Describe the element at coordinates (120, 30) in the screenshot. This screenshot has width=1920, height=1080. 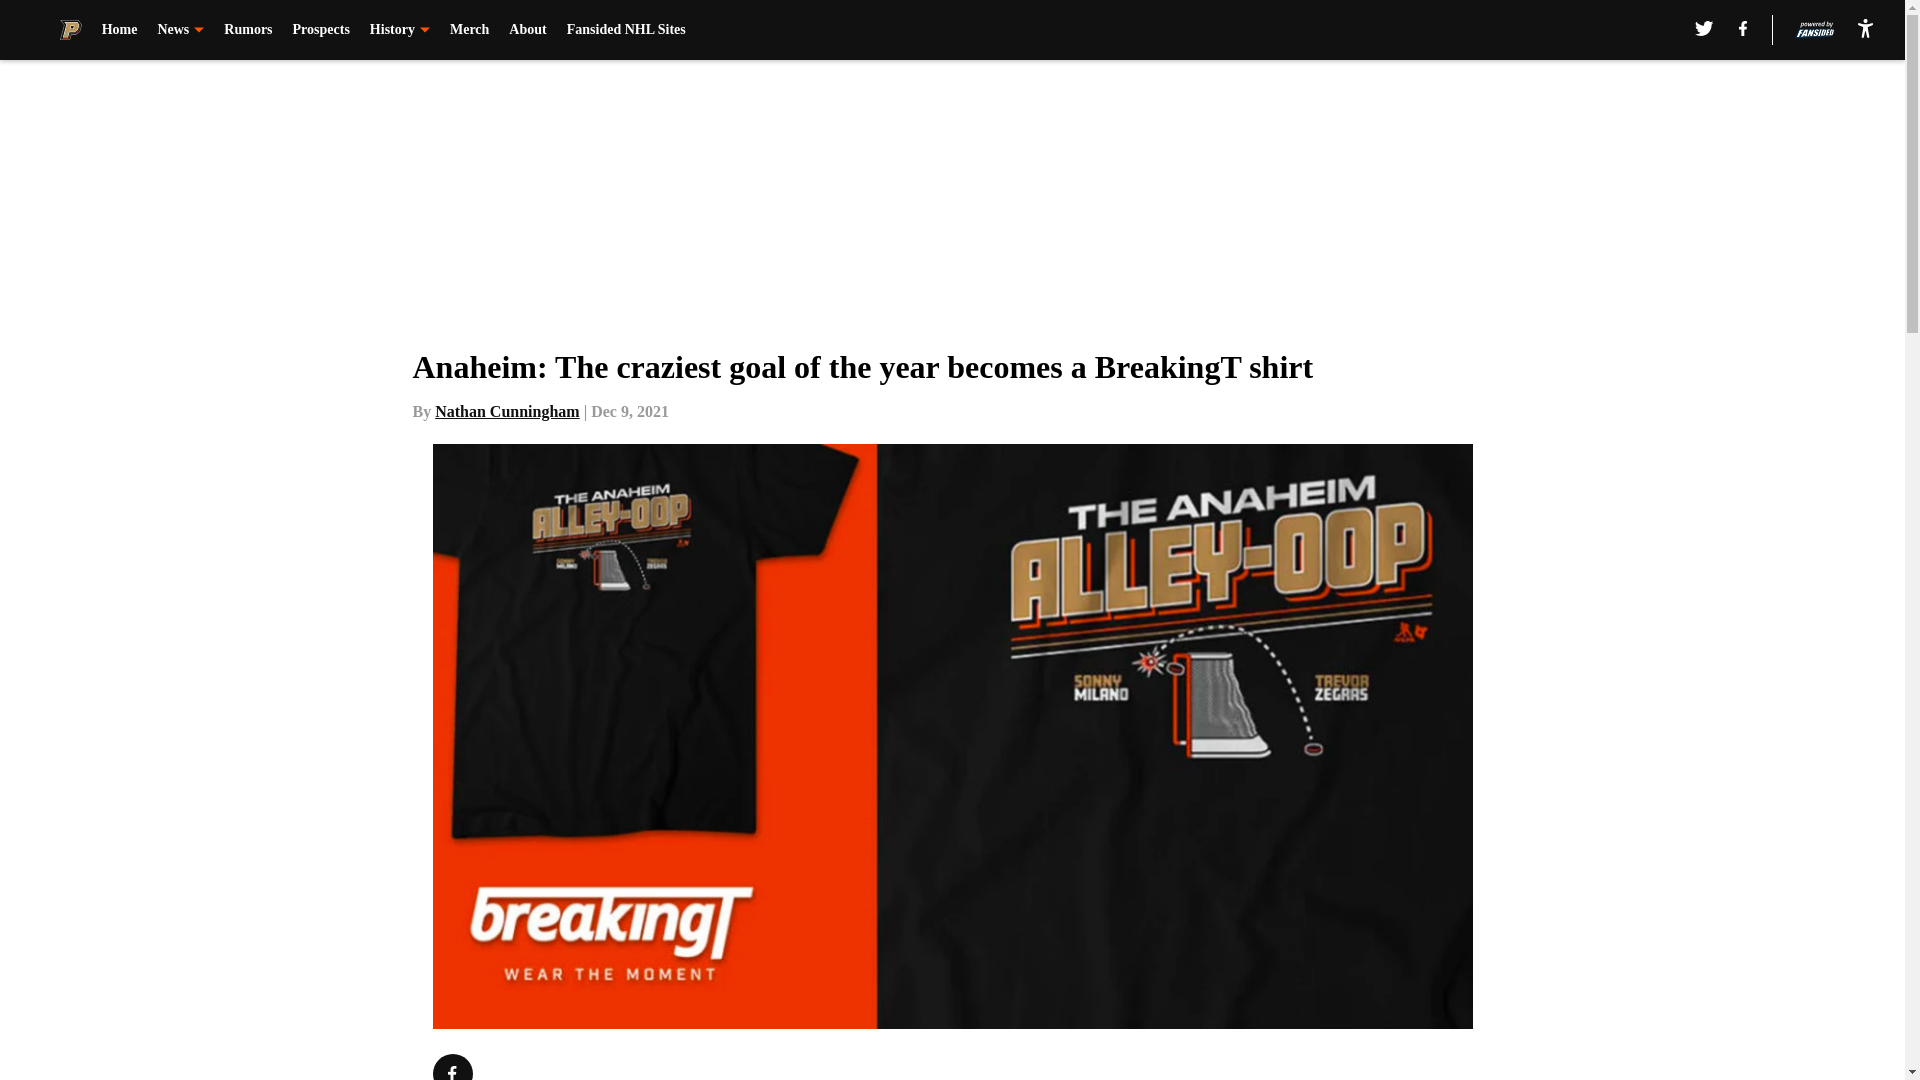
I see `Home` at that location.